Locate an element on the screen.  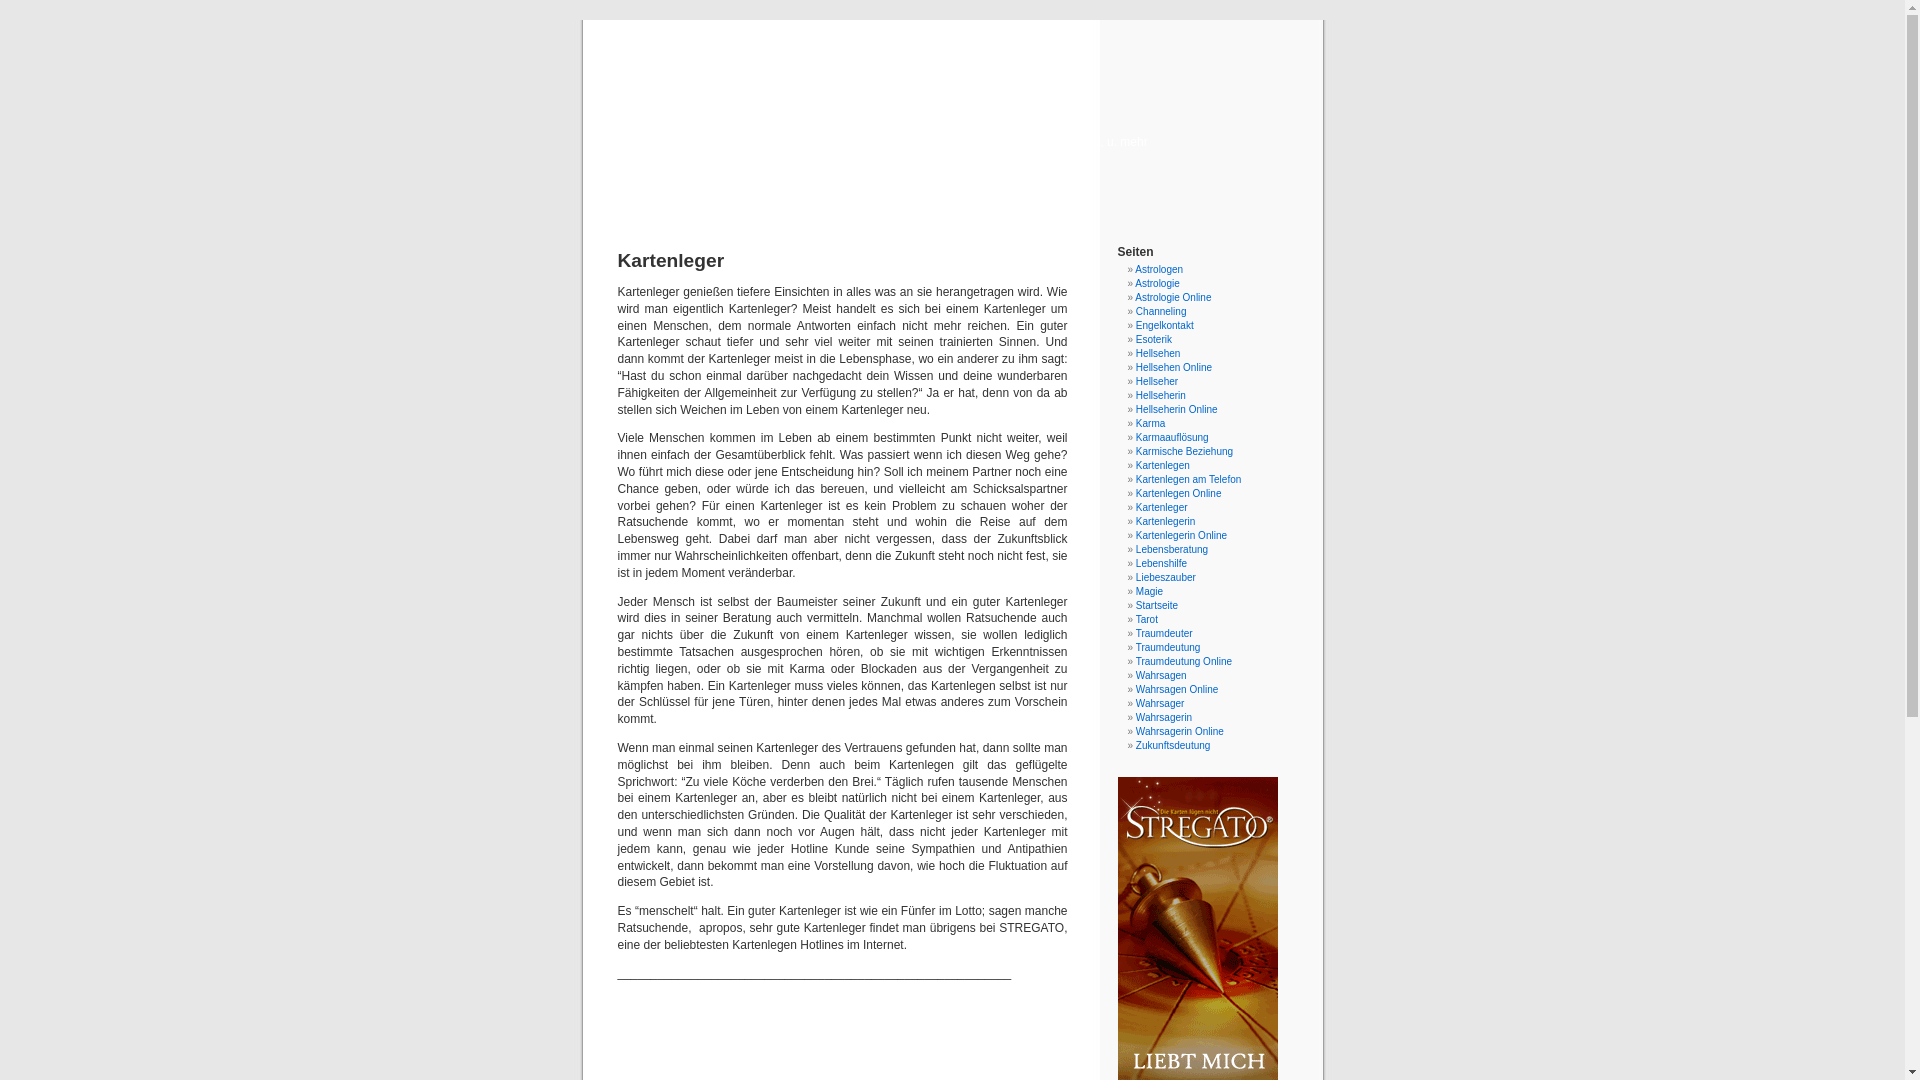
Traumdeutung is located at coordinates (1168, 648).